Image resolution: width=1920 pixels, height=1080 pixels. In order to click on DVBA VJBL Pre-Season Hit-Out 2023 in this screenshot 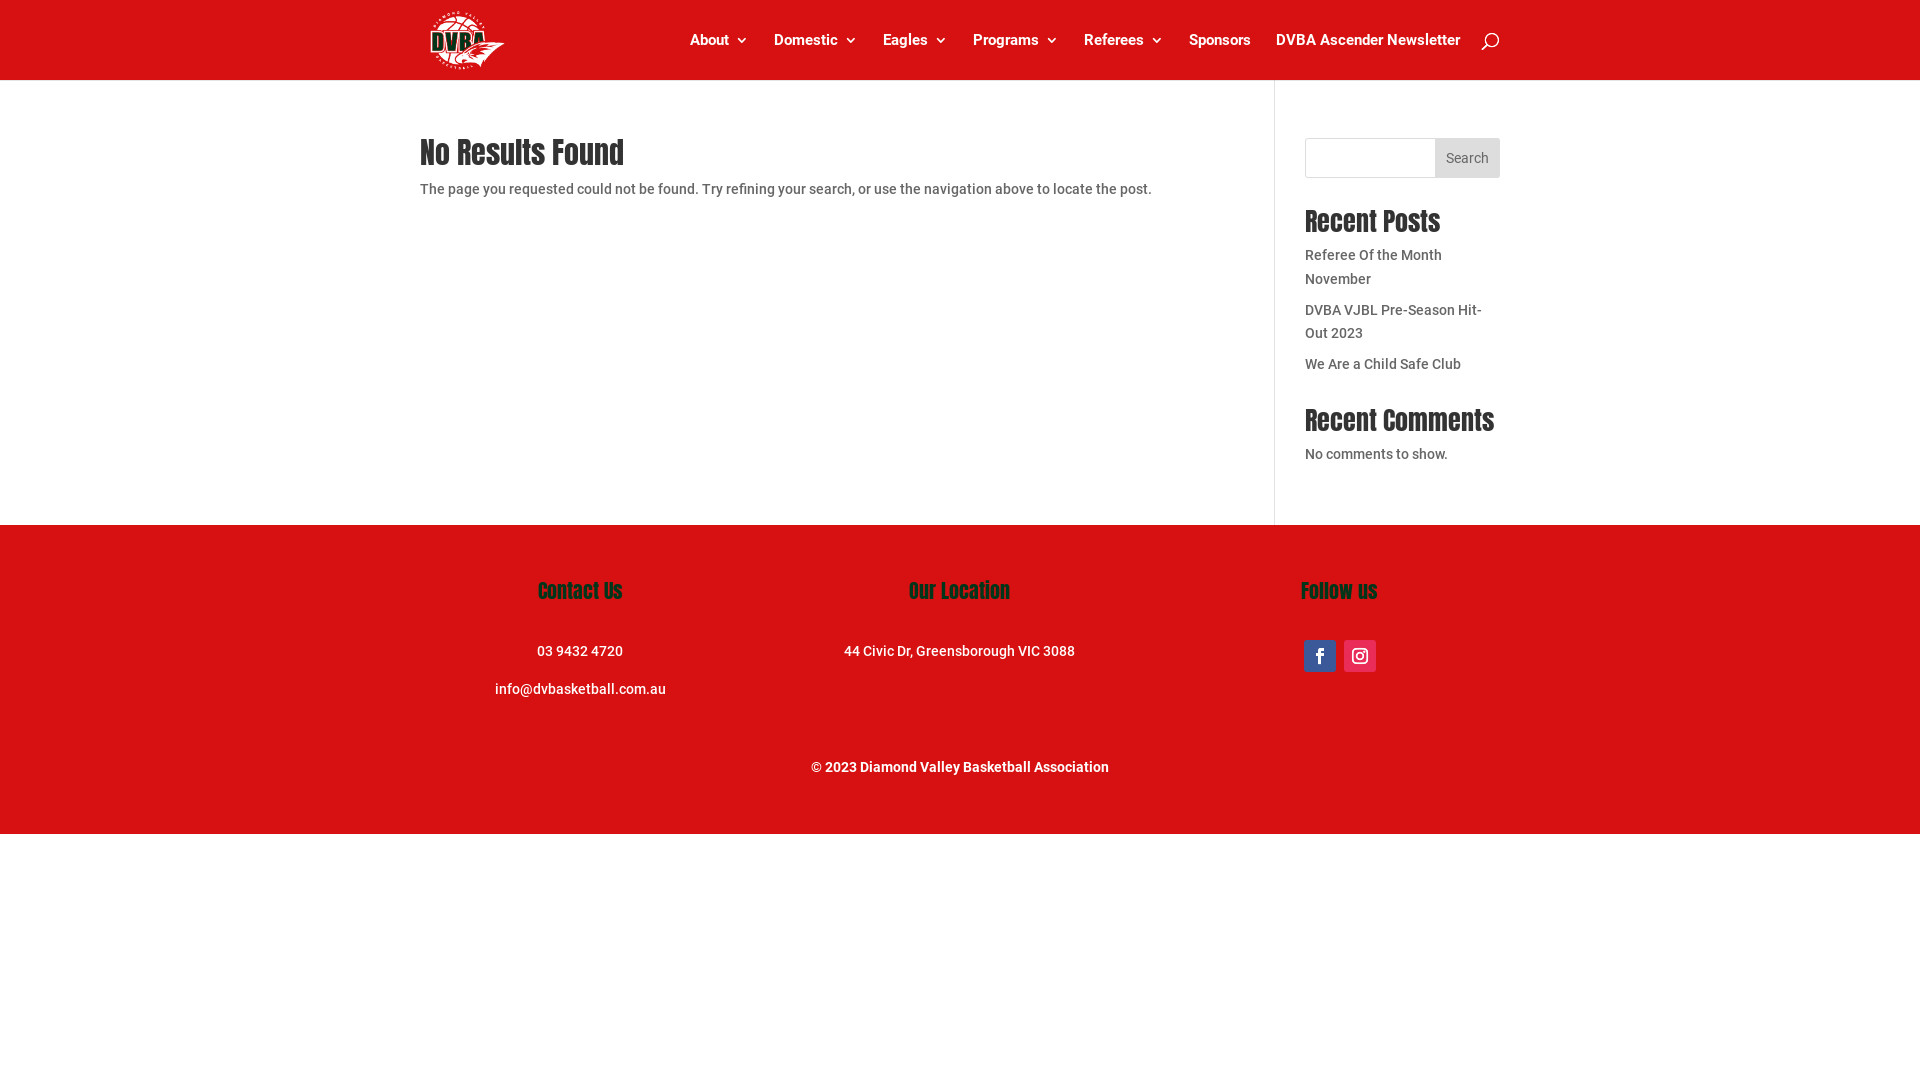, I will do `click(1394, 322)`.